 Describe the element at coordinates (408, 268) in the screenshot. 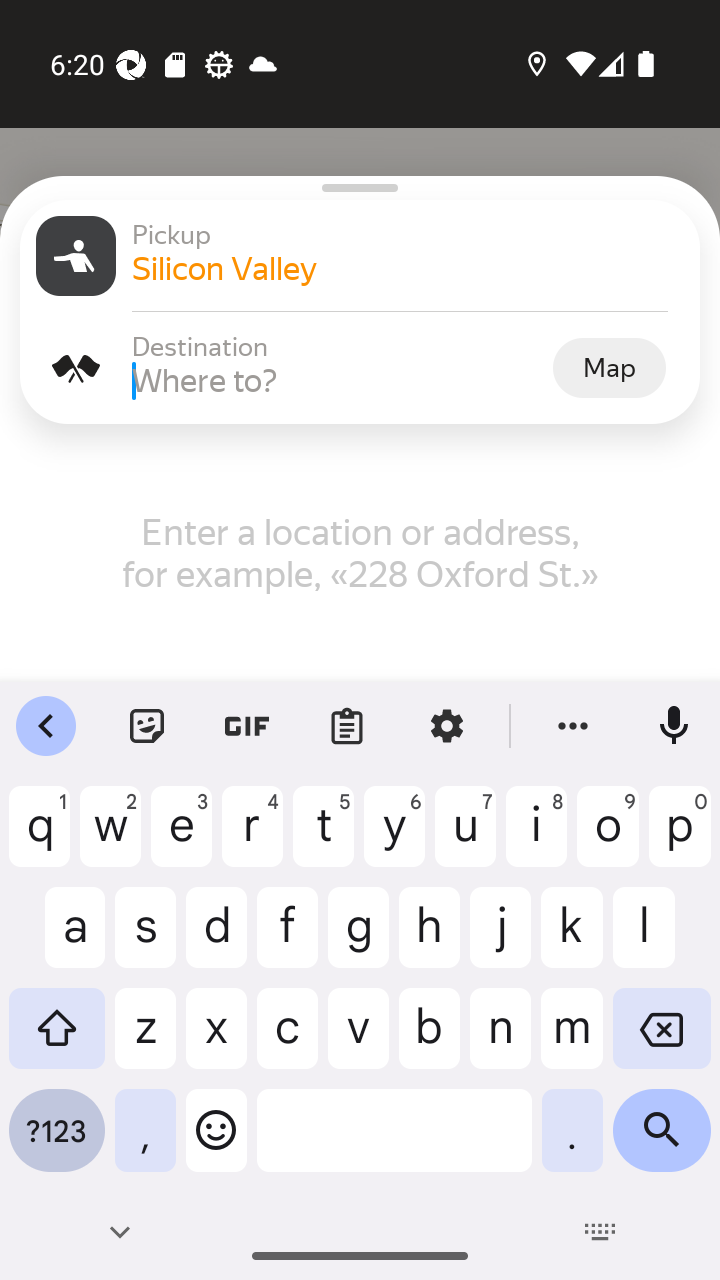

I see `Silicon Valley` at that location.